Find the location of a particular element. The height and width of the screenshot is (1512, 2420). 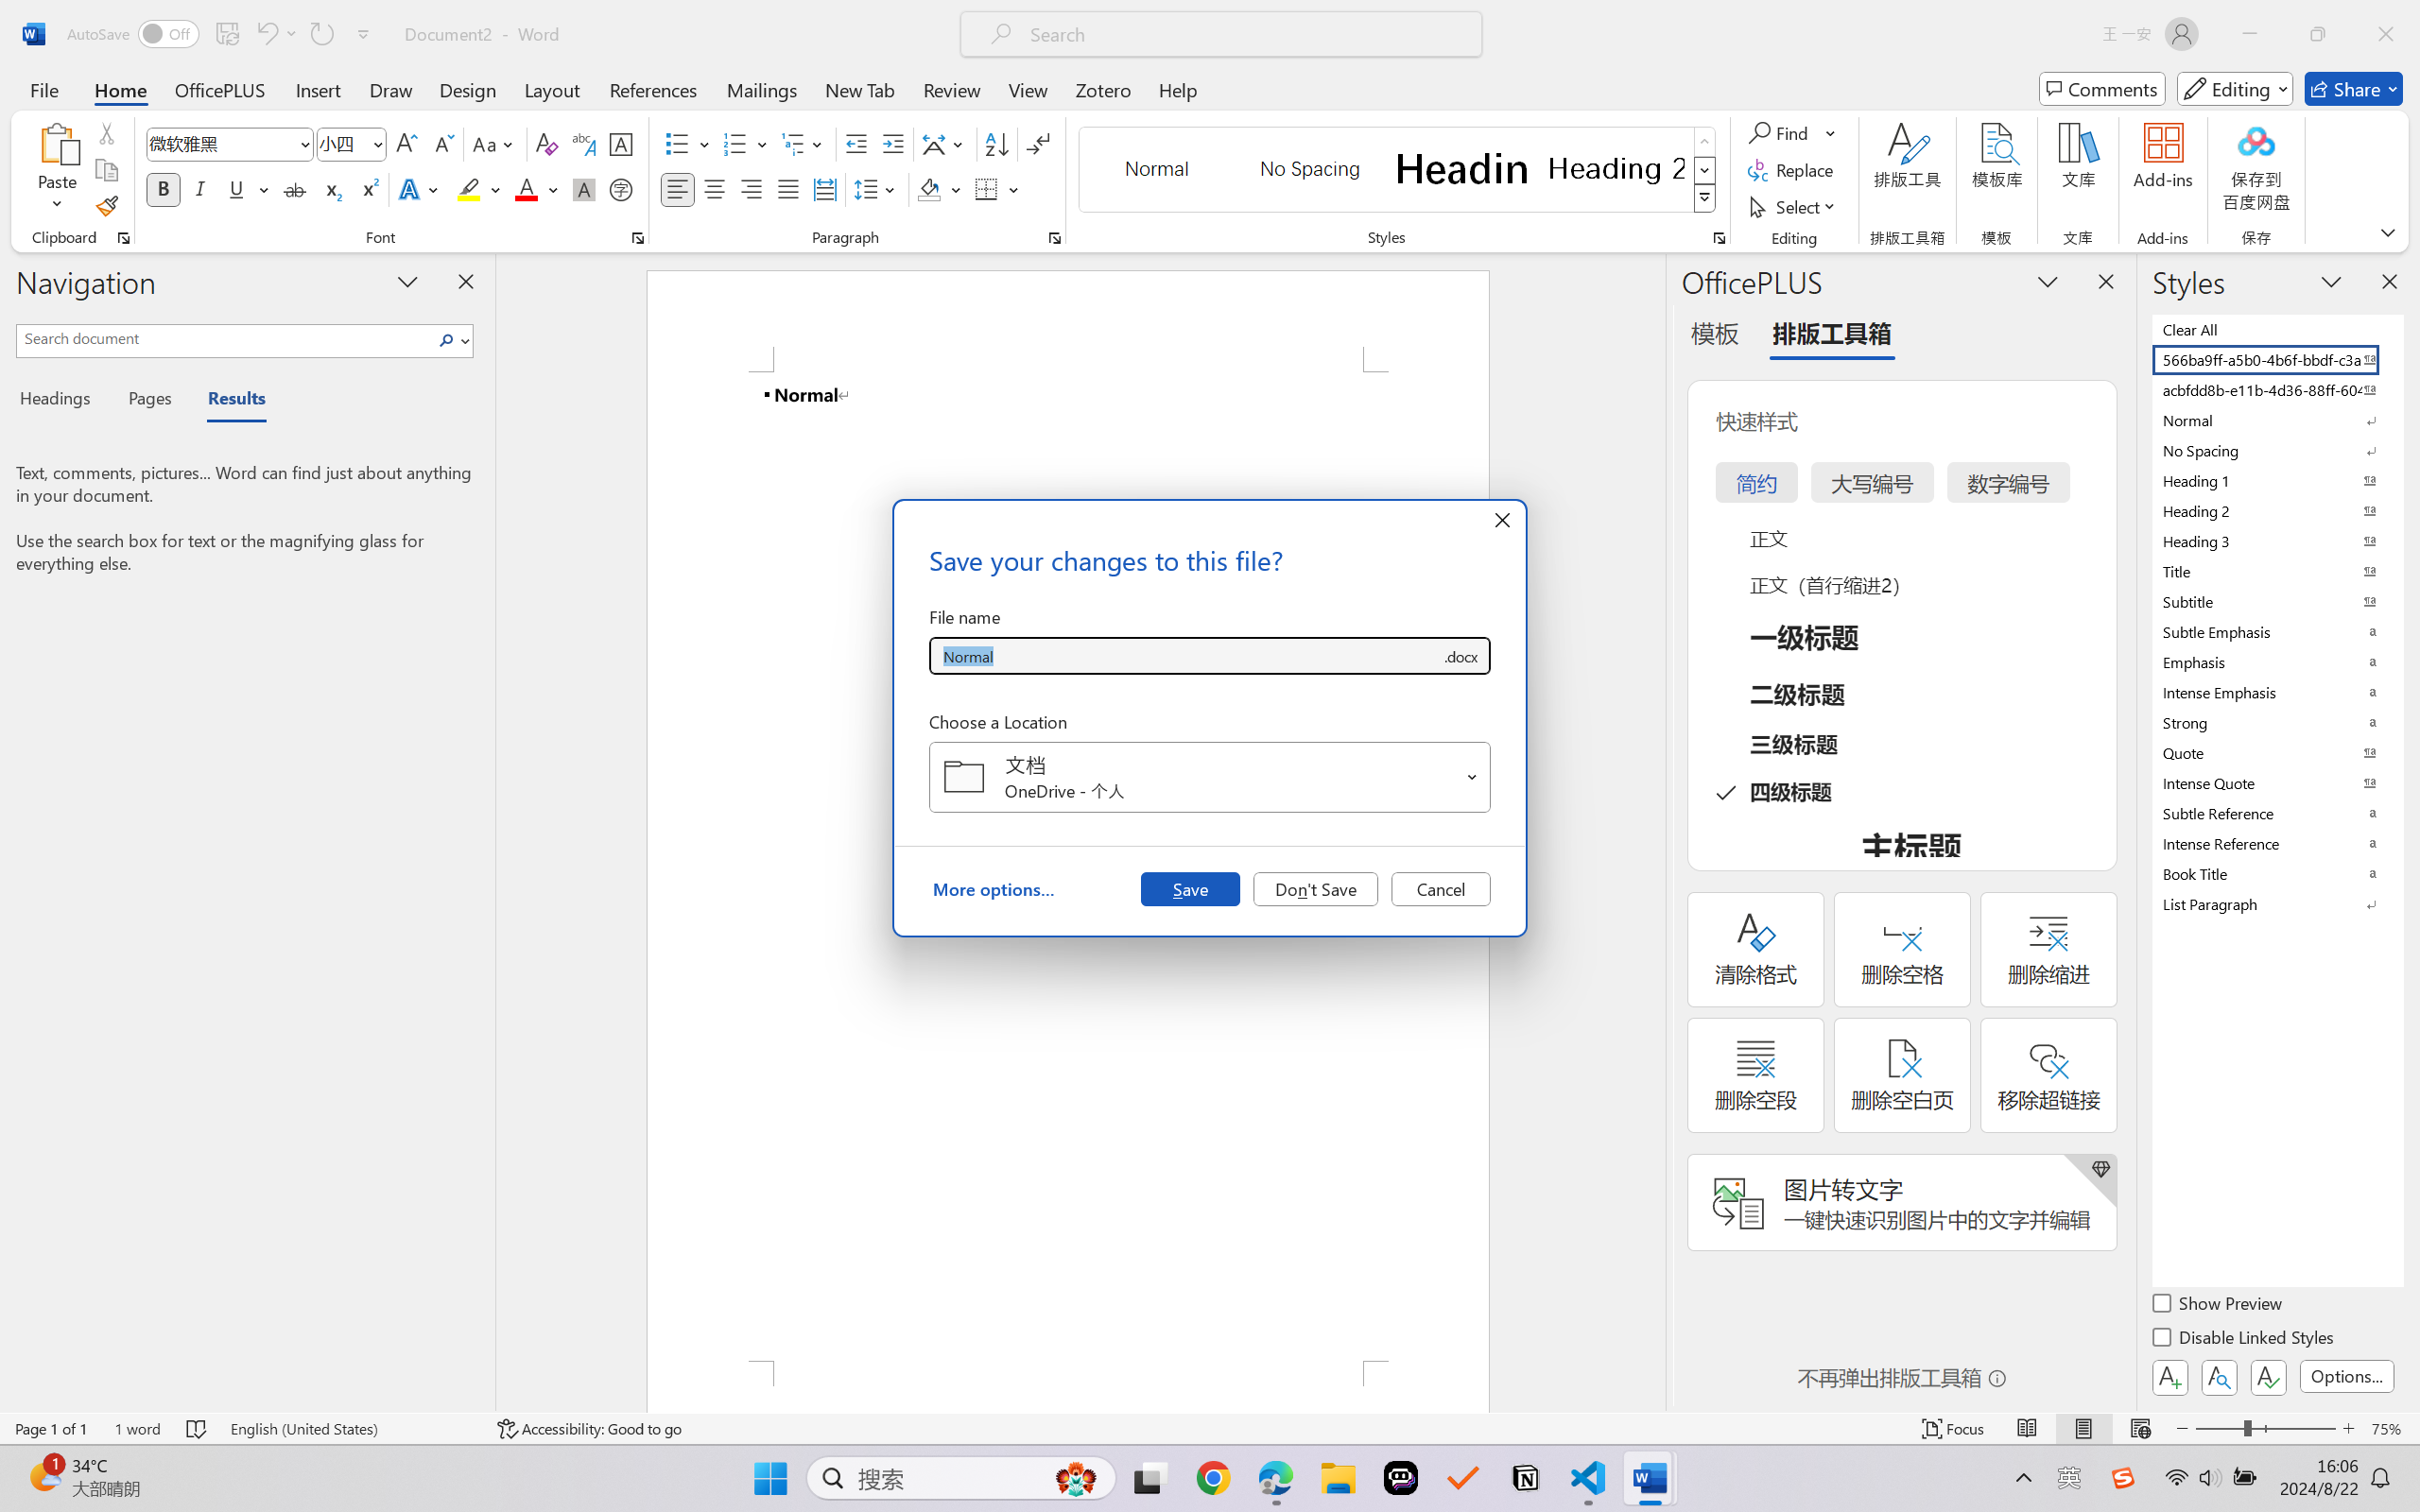

Class: MsoCommandBar is located at coordinates (1210, 1428).